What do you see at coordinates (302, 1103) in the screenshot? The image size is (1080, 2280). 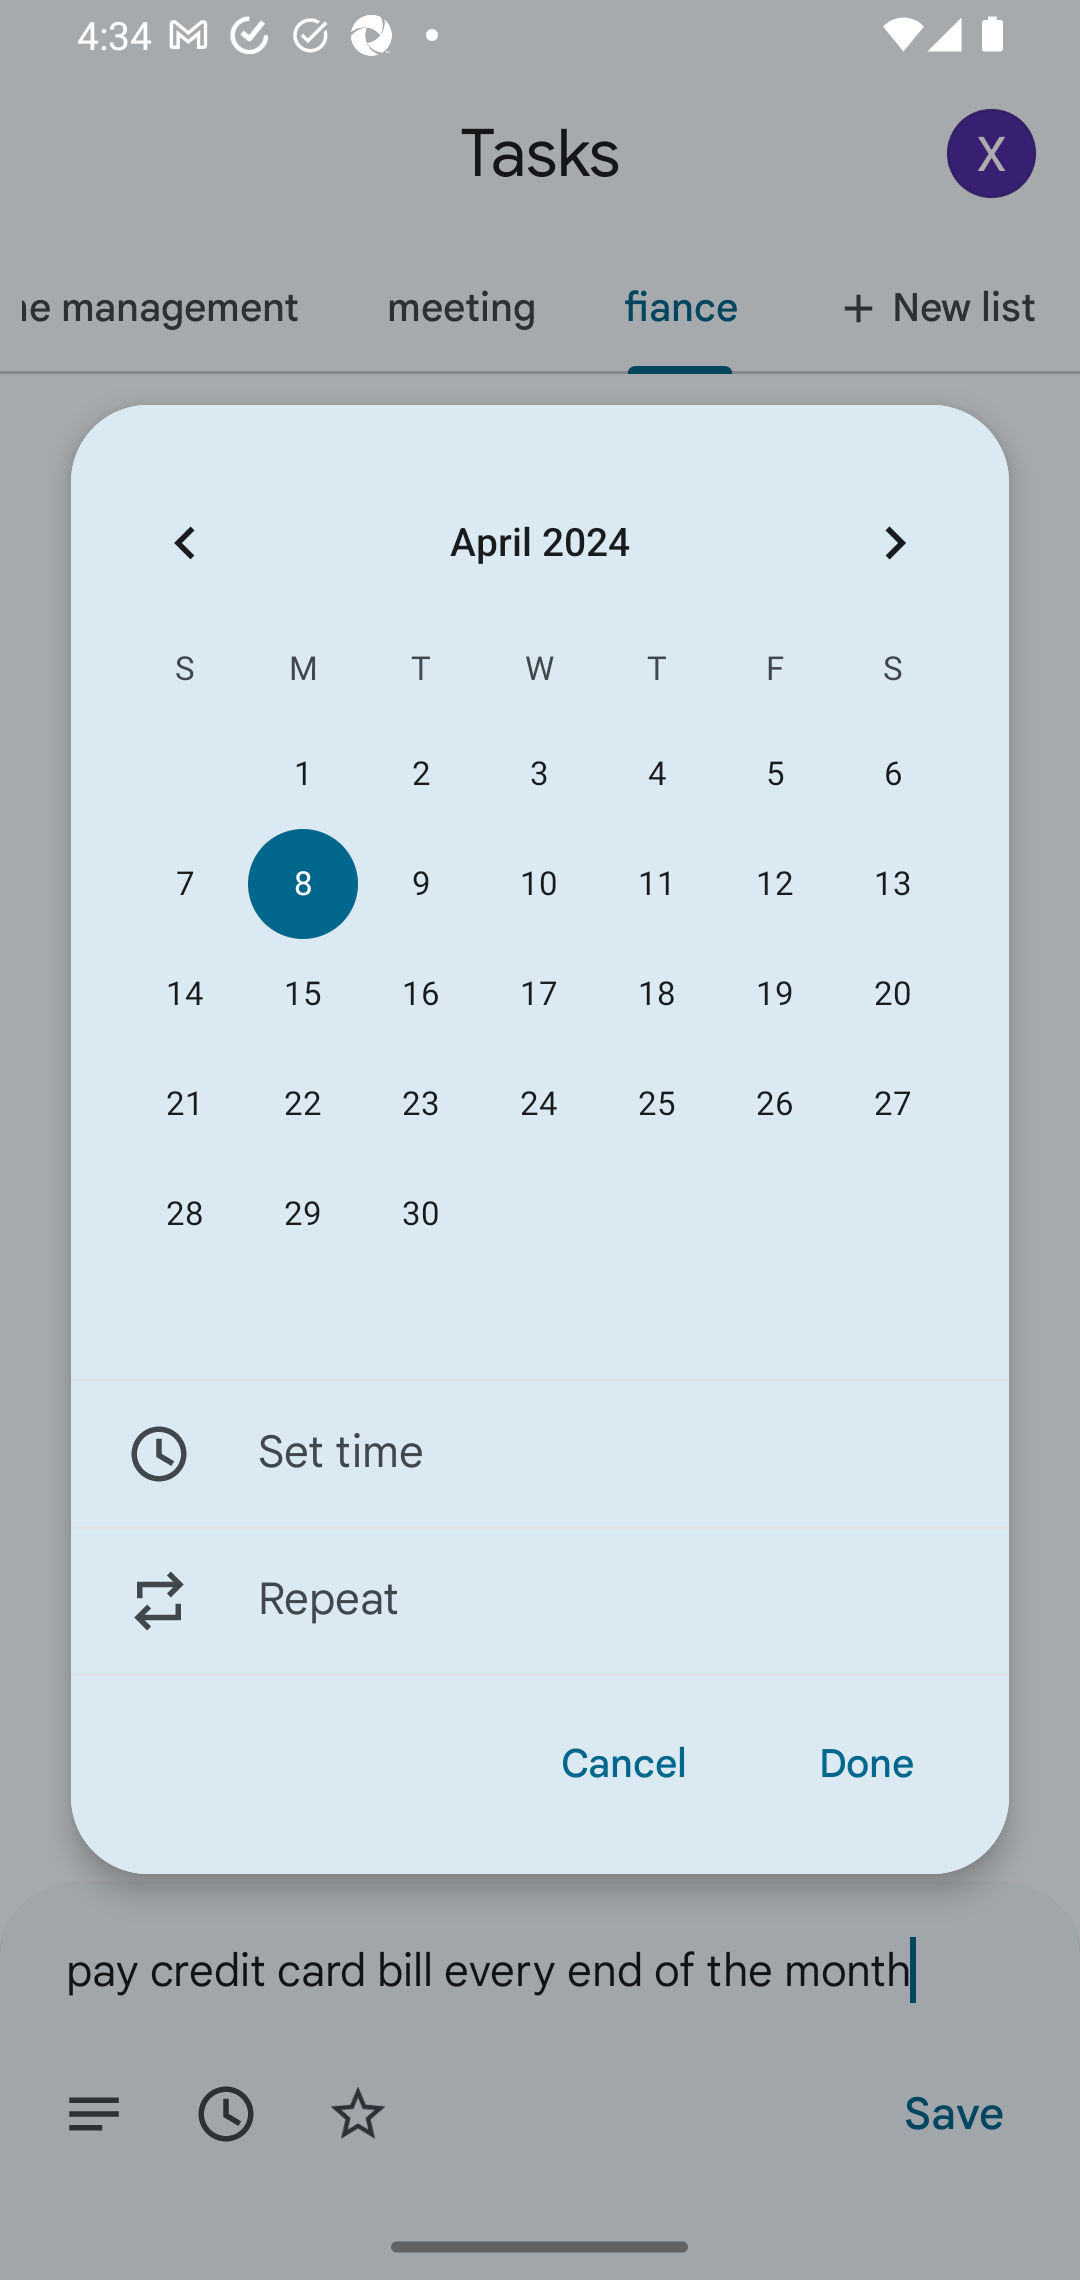 I see `22 22 April 2024` at bounding box center [302, 1103].